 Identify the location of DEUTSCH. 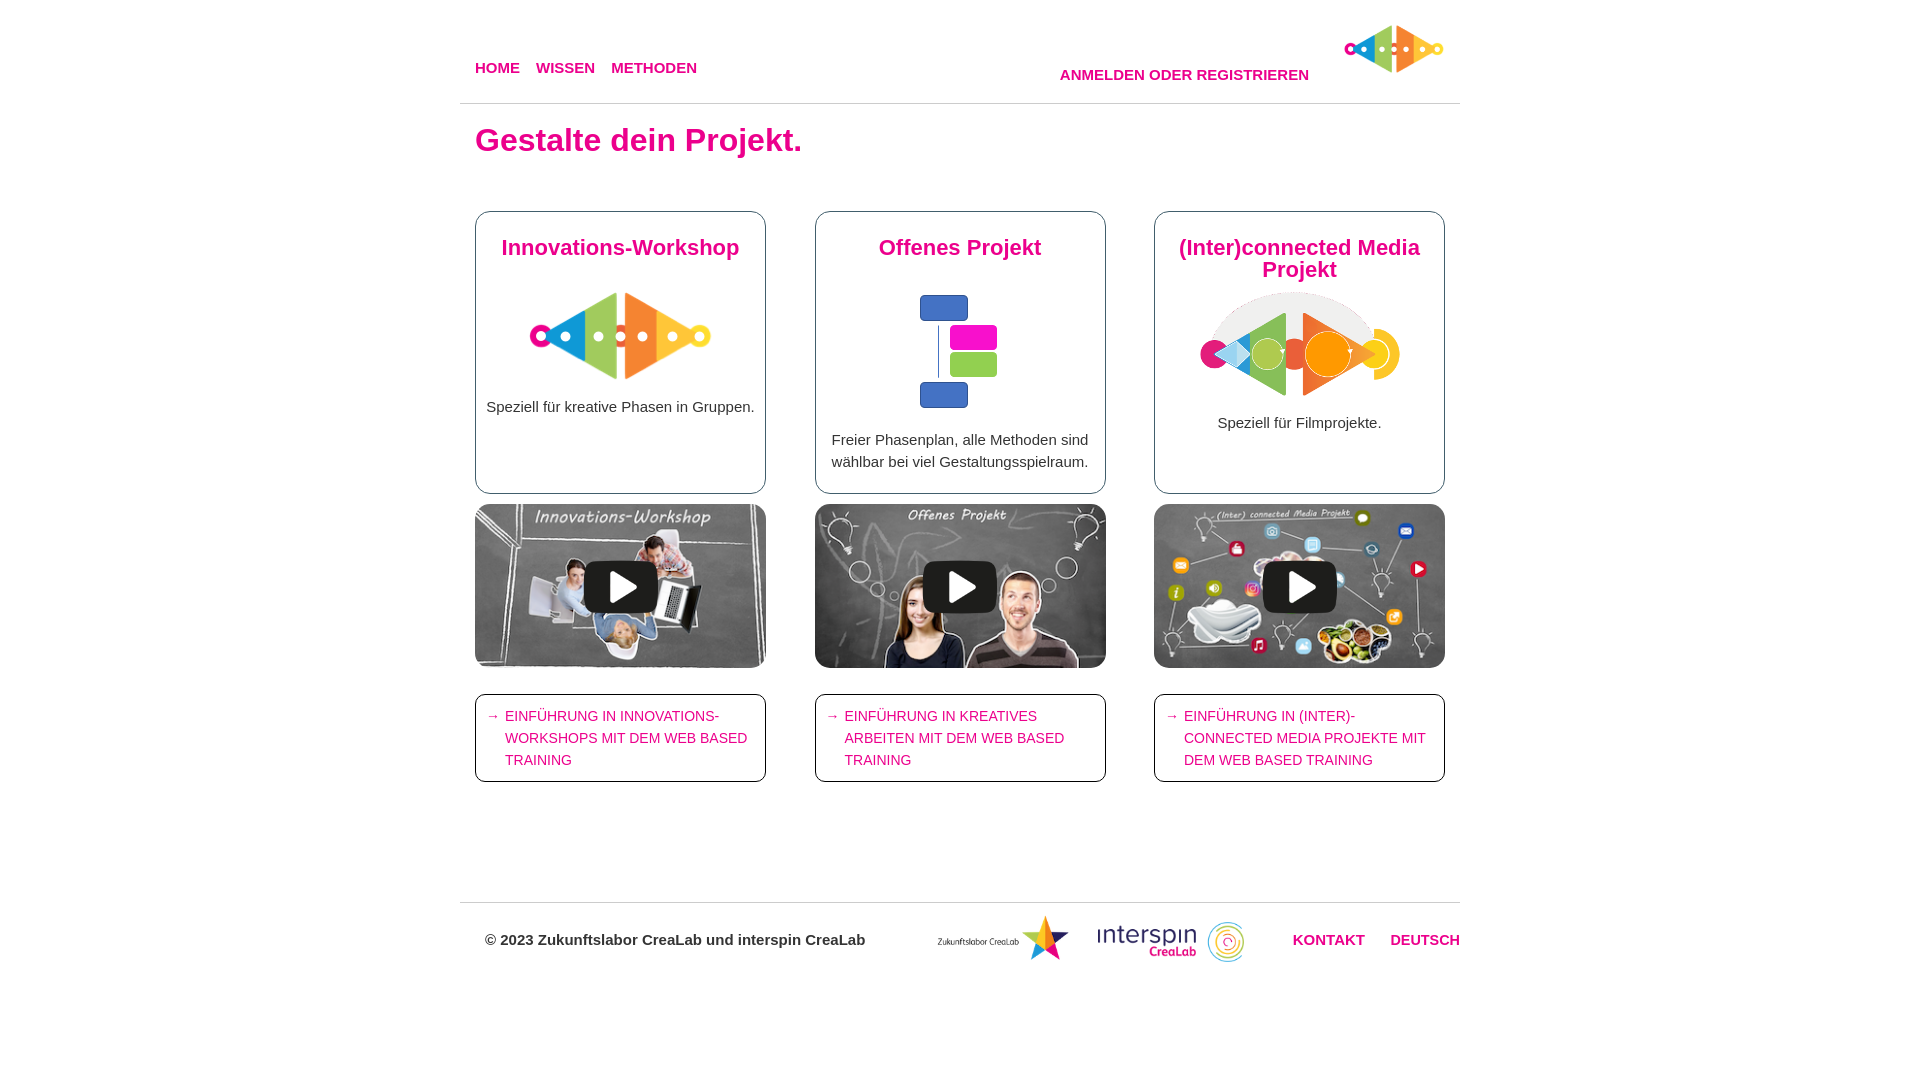
(1425, 940).